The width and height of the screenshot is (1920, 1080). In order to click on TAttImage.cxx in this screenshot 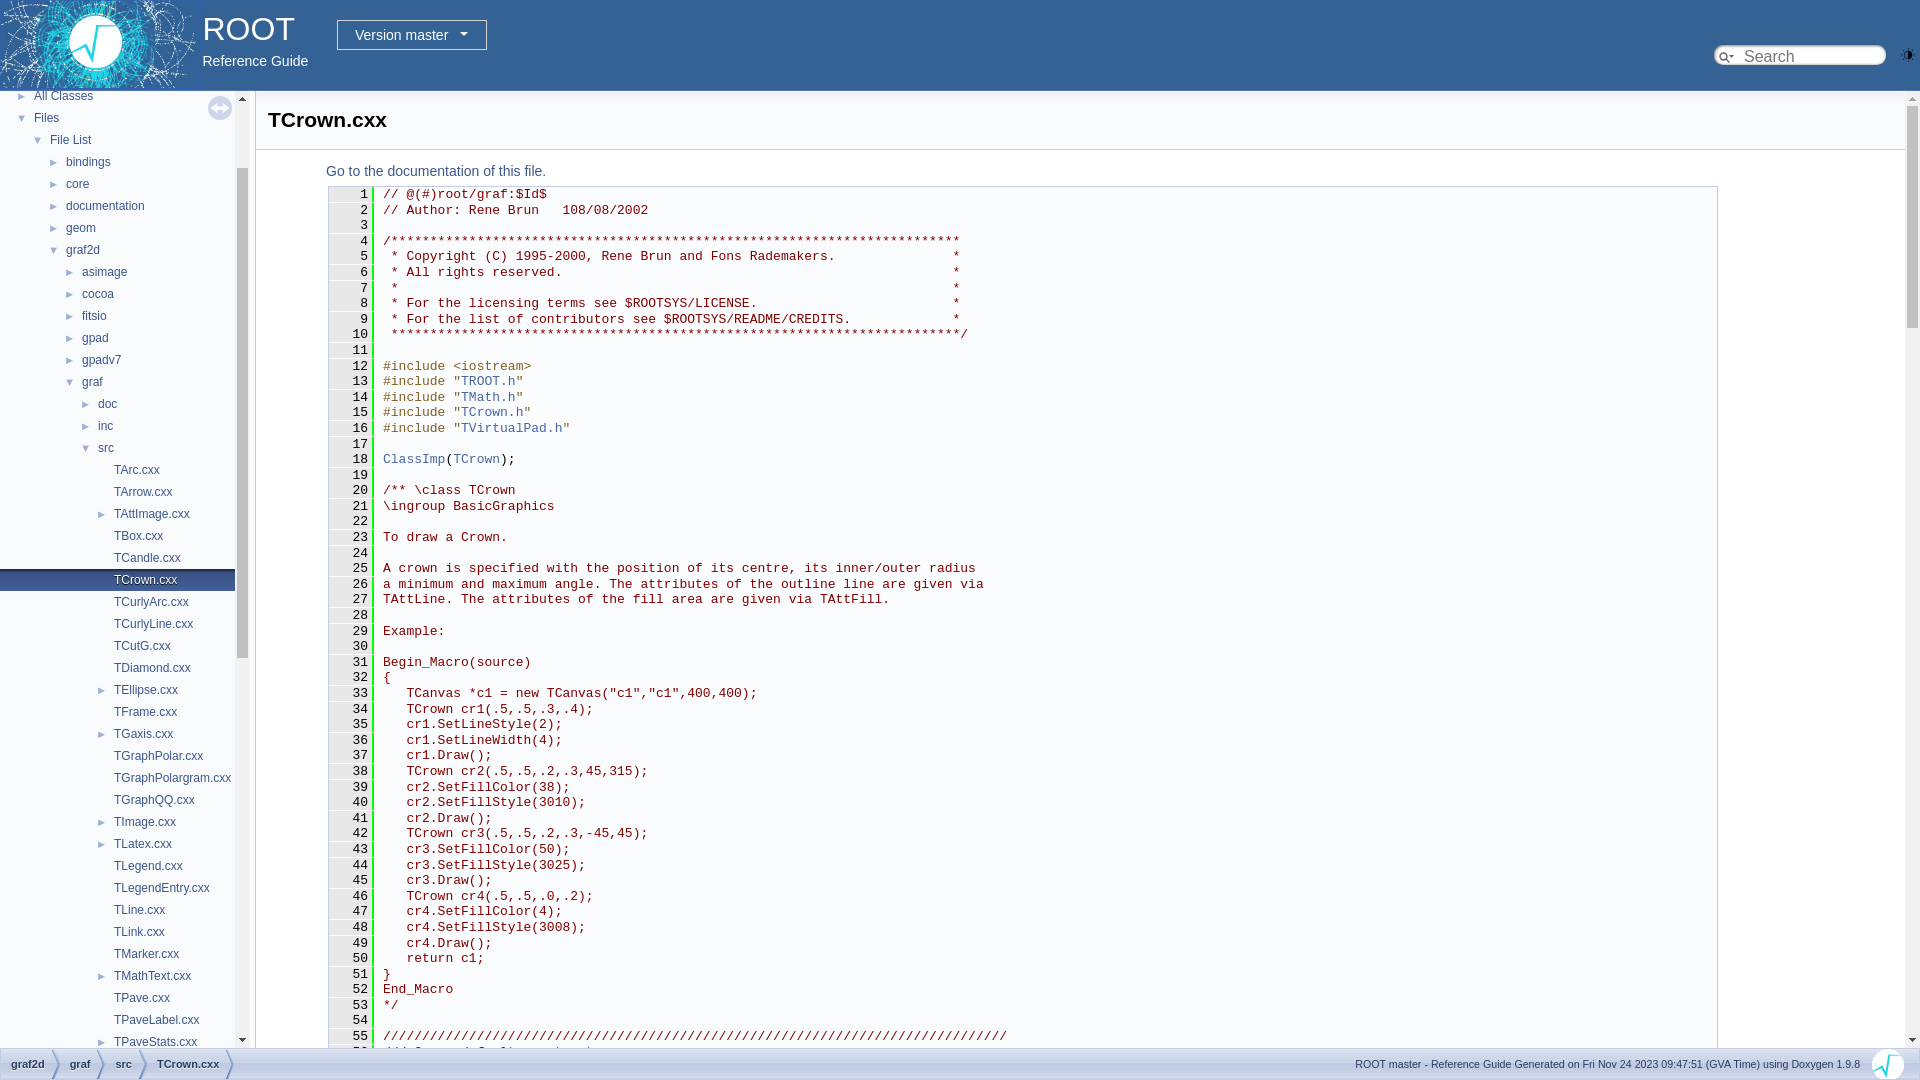, I will do `click(152, 514)`.